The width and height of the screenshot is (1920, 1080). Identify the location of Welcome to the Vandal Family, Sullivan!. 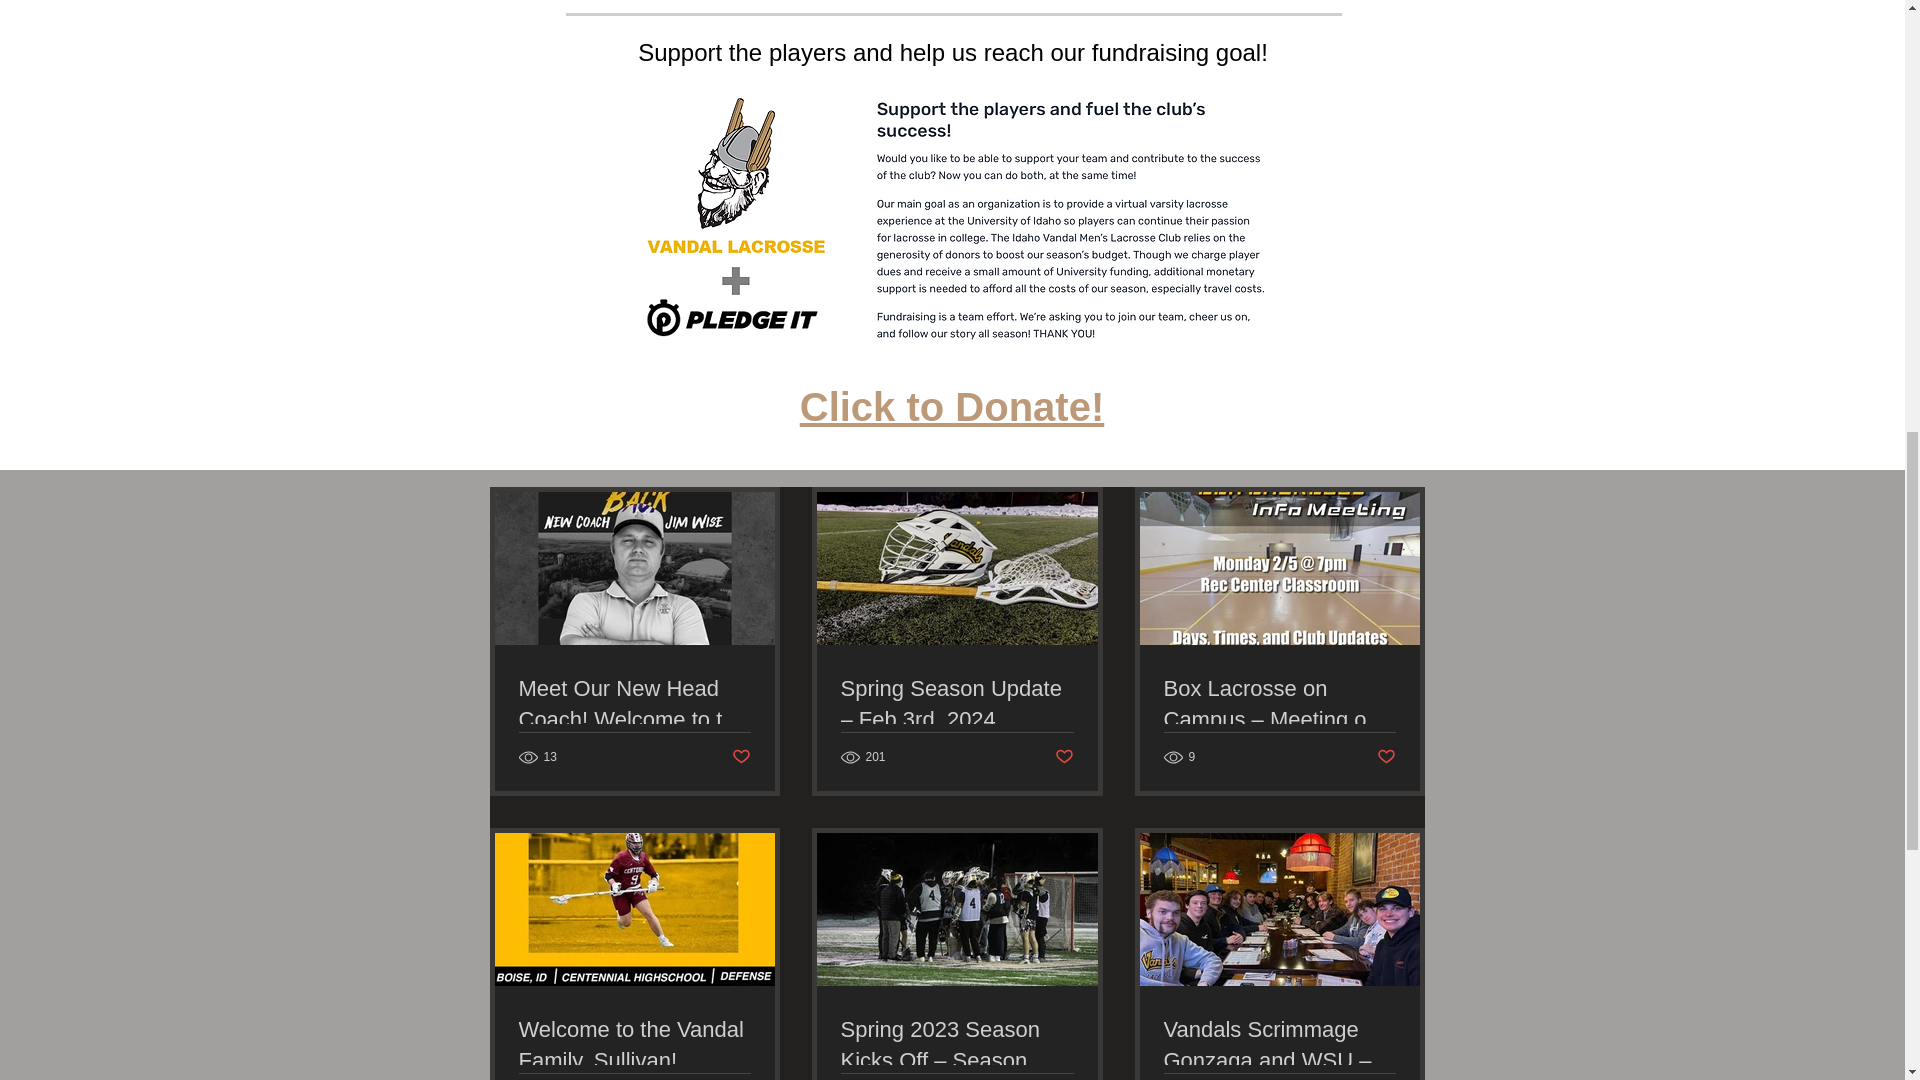
(634, 1046).